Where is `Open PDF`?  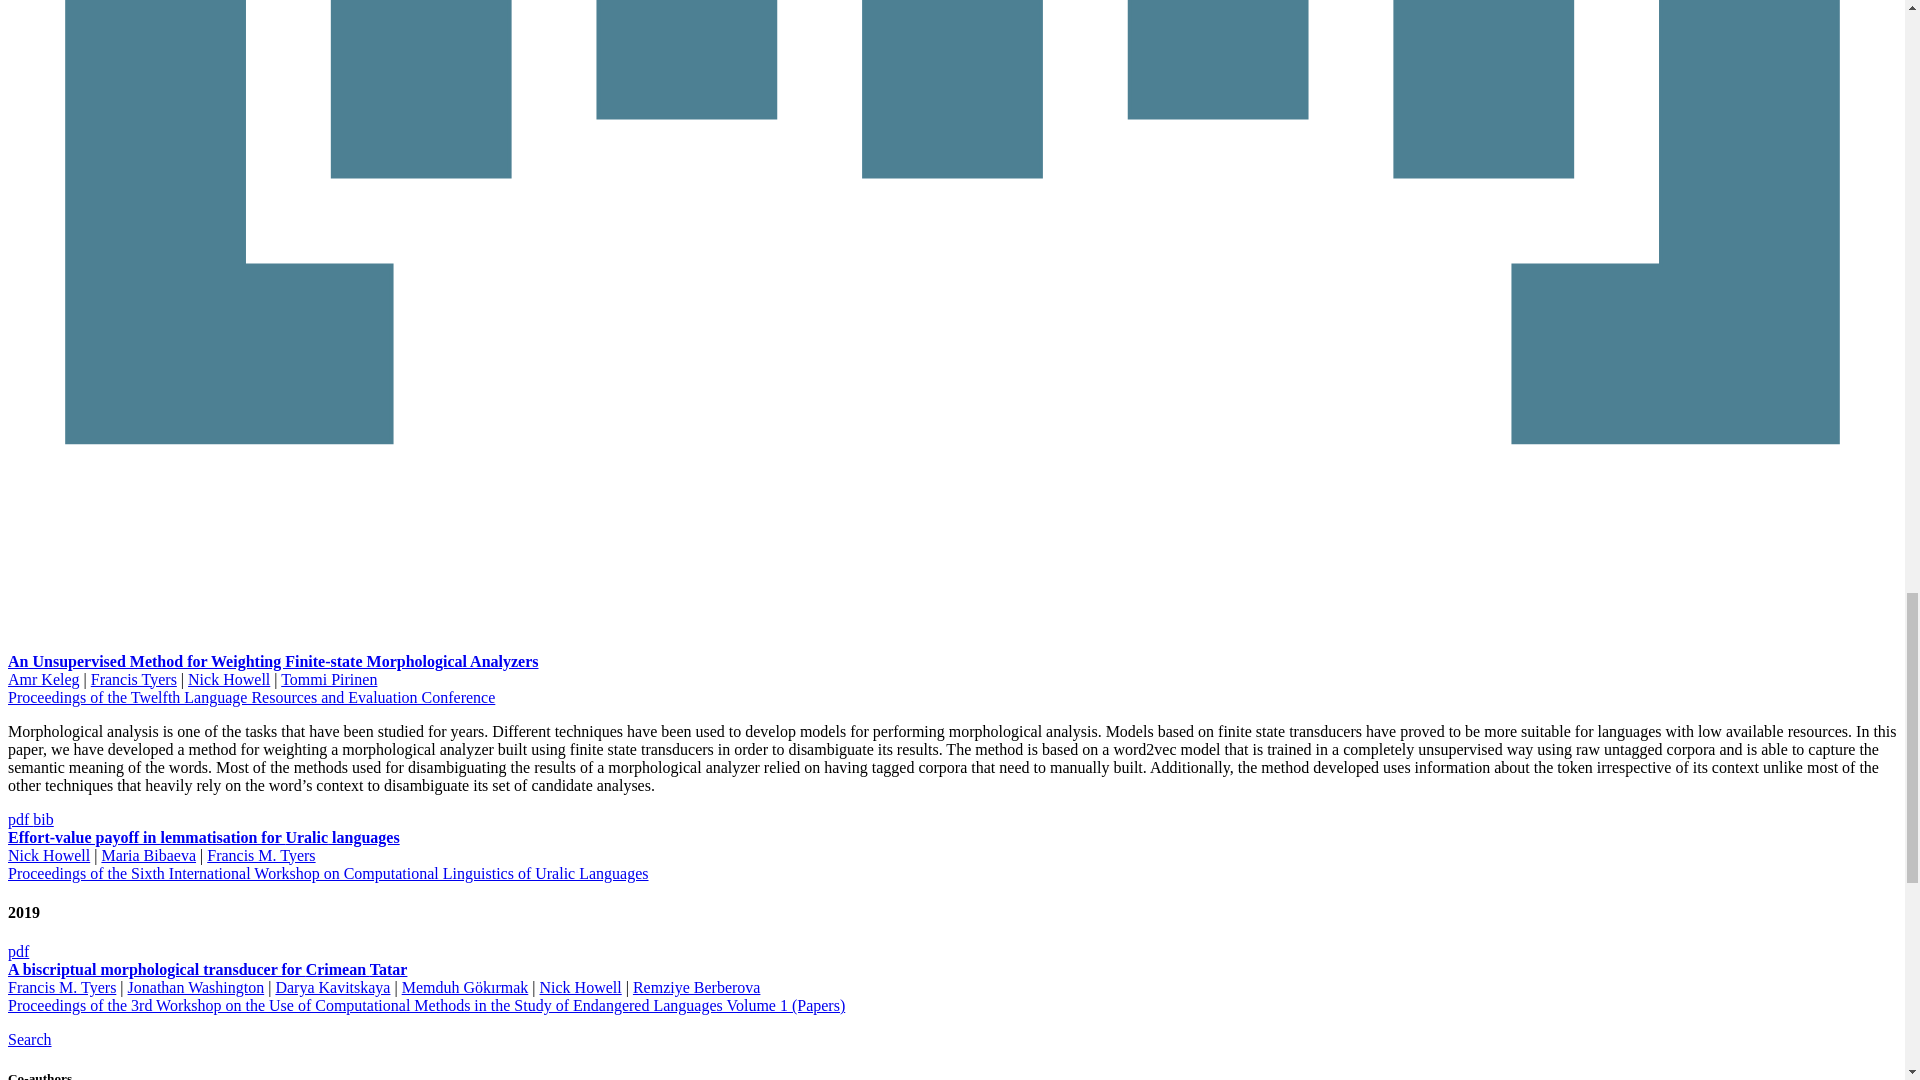 Open PDF is located at coordinates (20, 820).